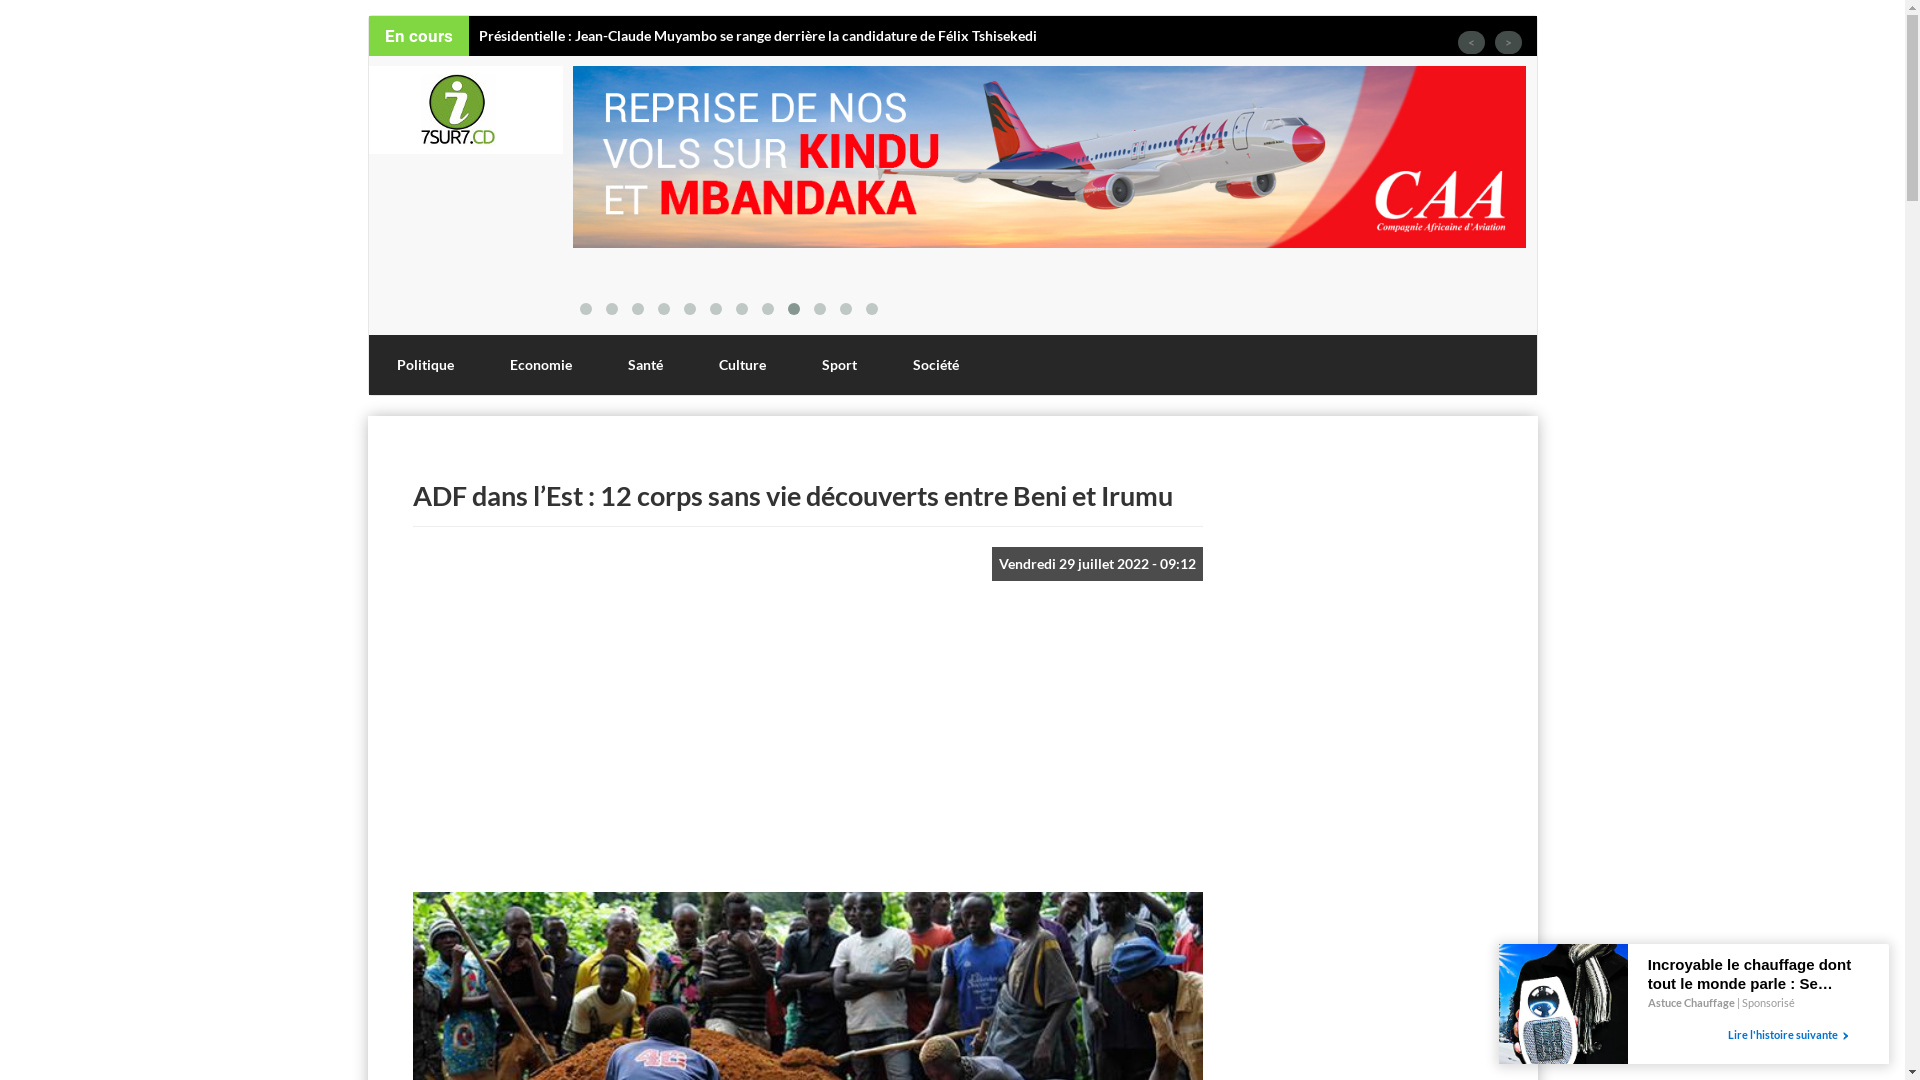 This screenshot has height=1080, width=1920. What do you see at coordinates (466, 110) in the screenshot?
I see `Accueil` at bounding box center [466, 110].